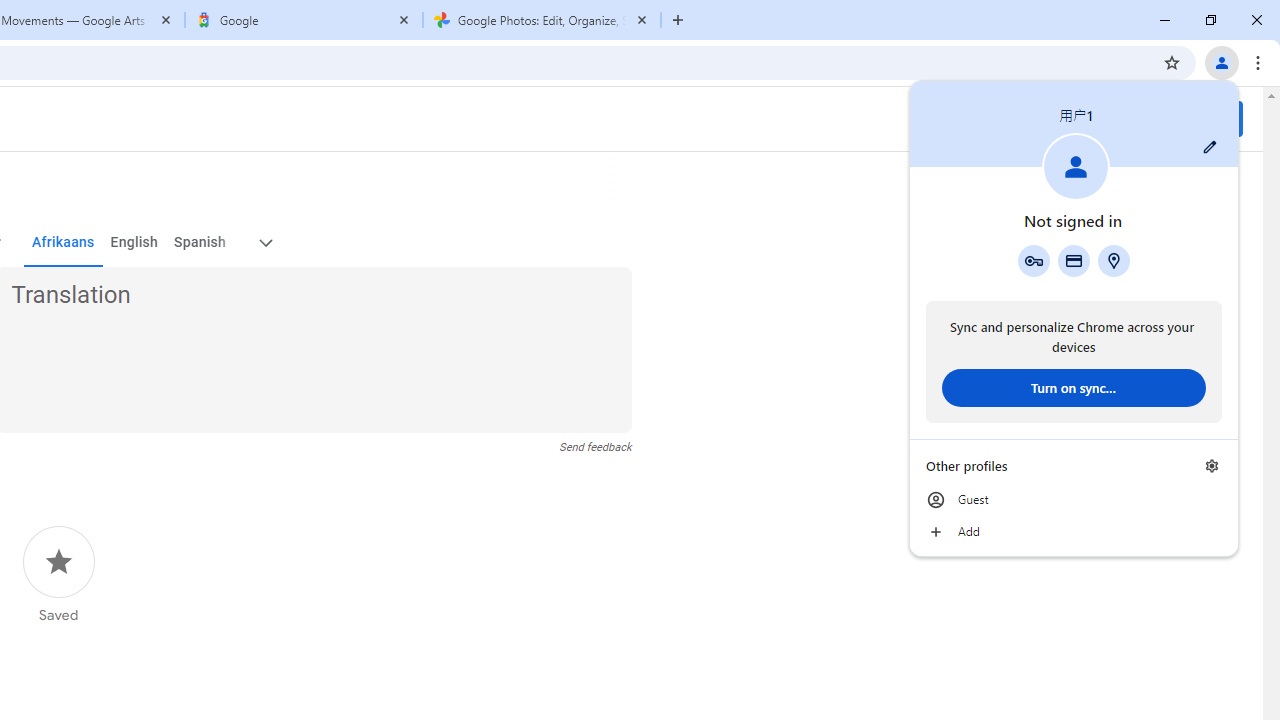 The width and height of the screenshot is (1280, 720). Describe the element at coordinates (1114, 260) in the screenshot. I see `Addresses and more` at that location.